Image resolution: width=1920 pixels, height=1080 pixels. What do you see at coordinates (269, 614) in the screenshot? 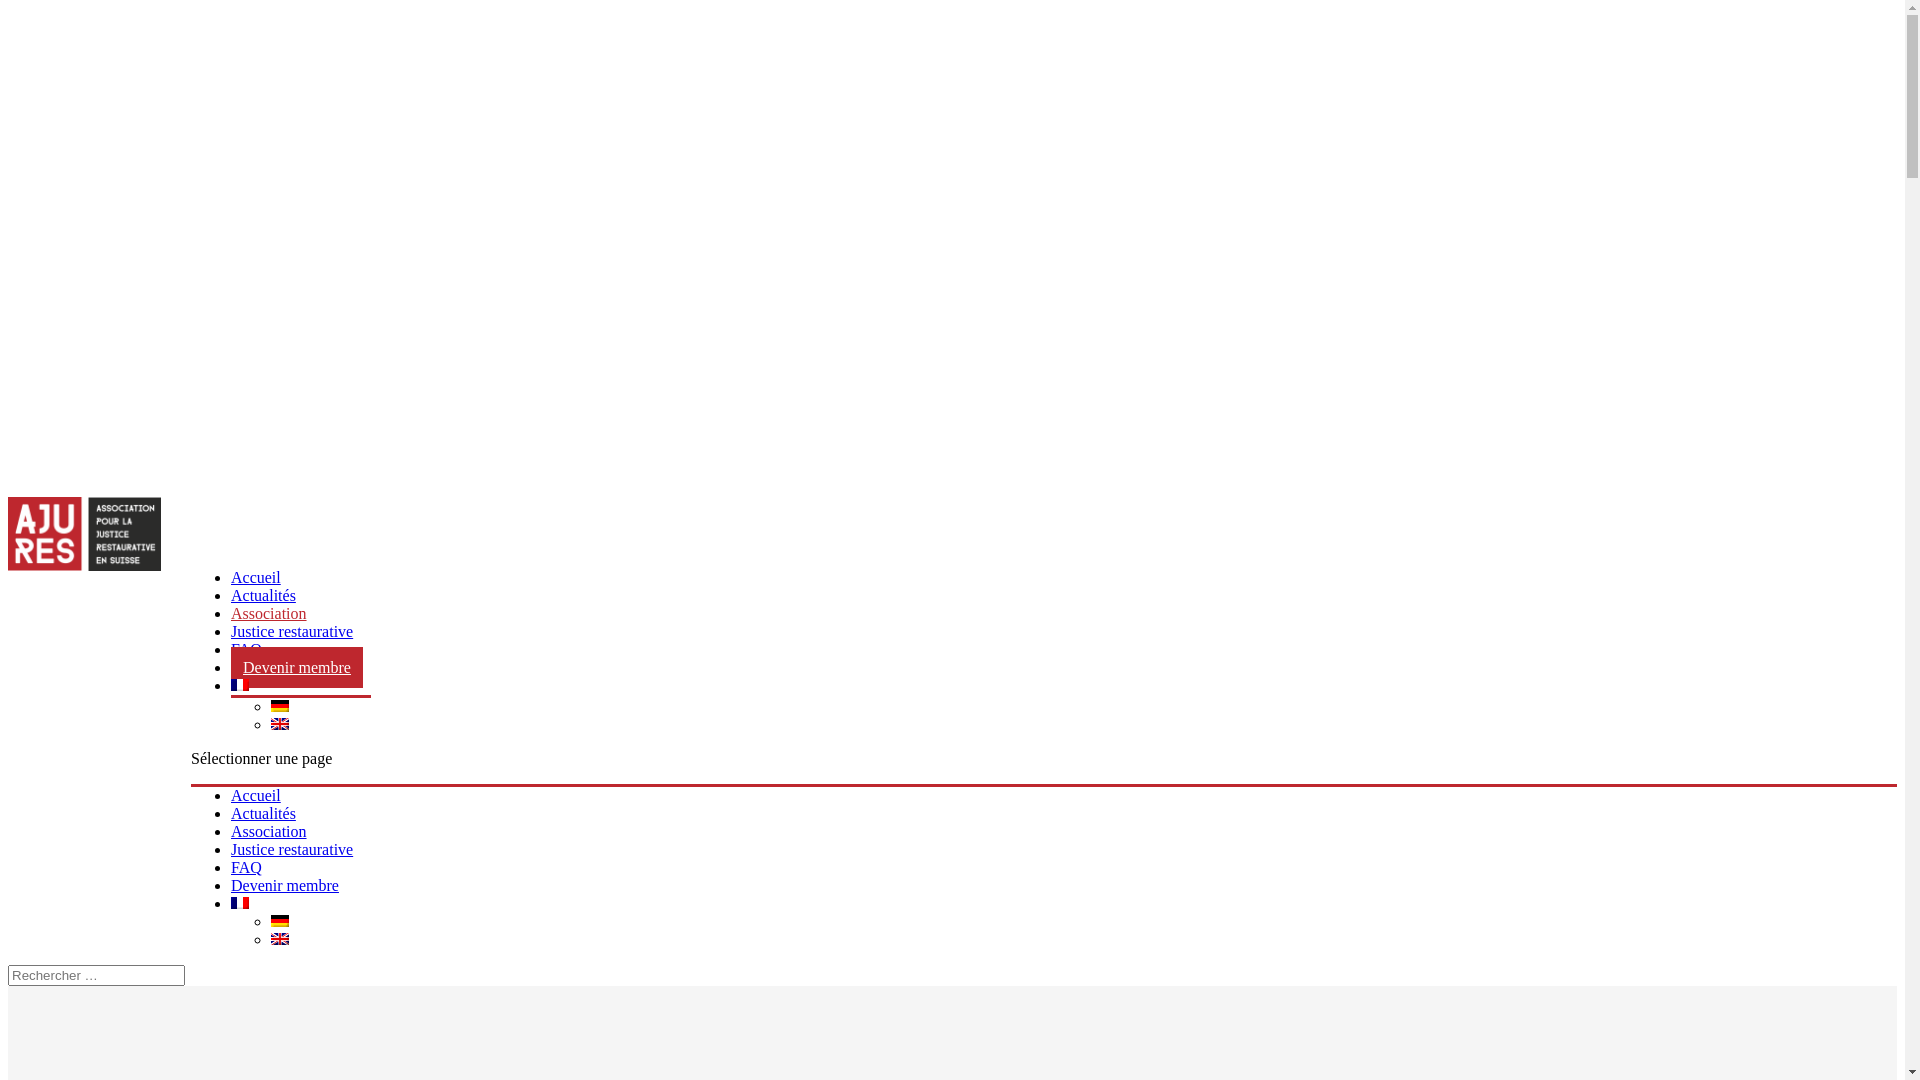
I see `Association` at bounding box center [269, 614].